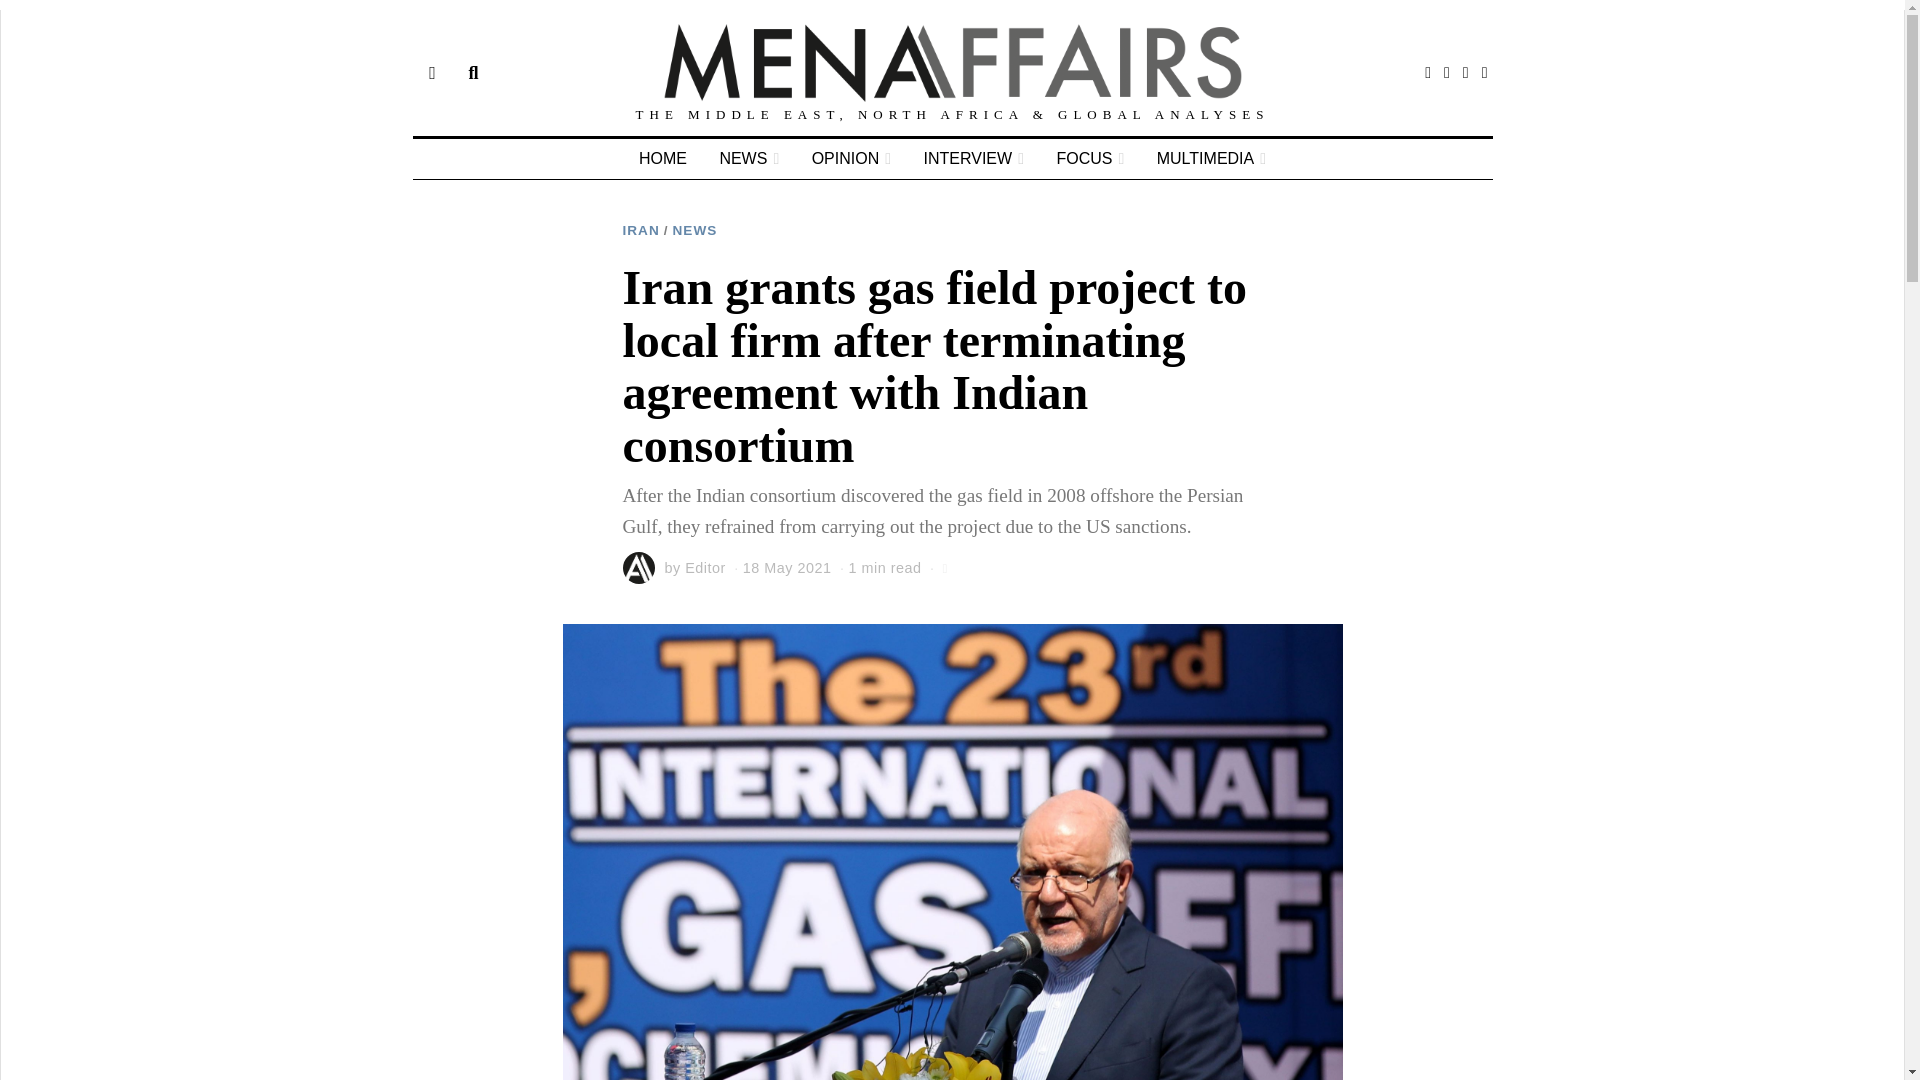 The image size is (1920, 1080). Describe the element at coordinates (1090, 159) in the screenshot. I see `FOCUS` at that location.